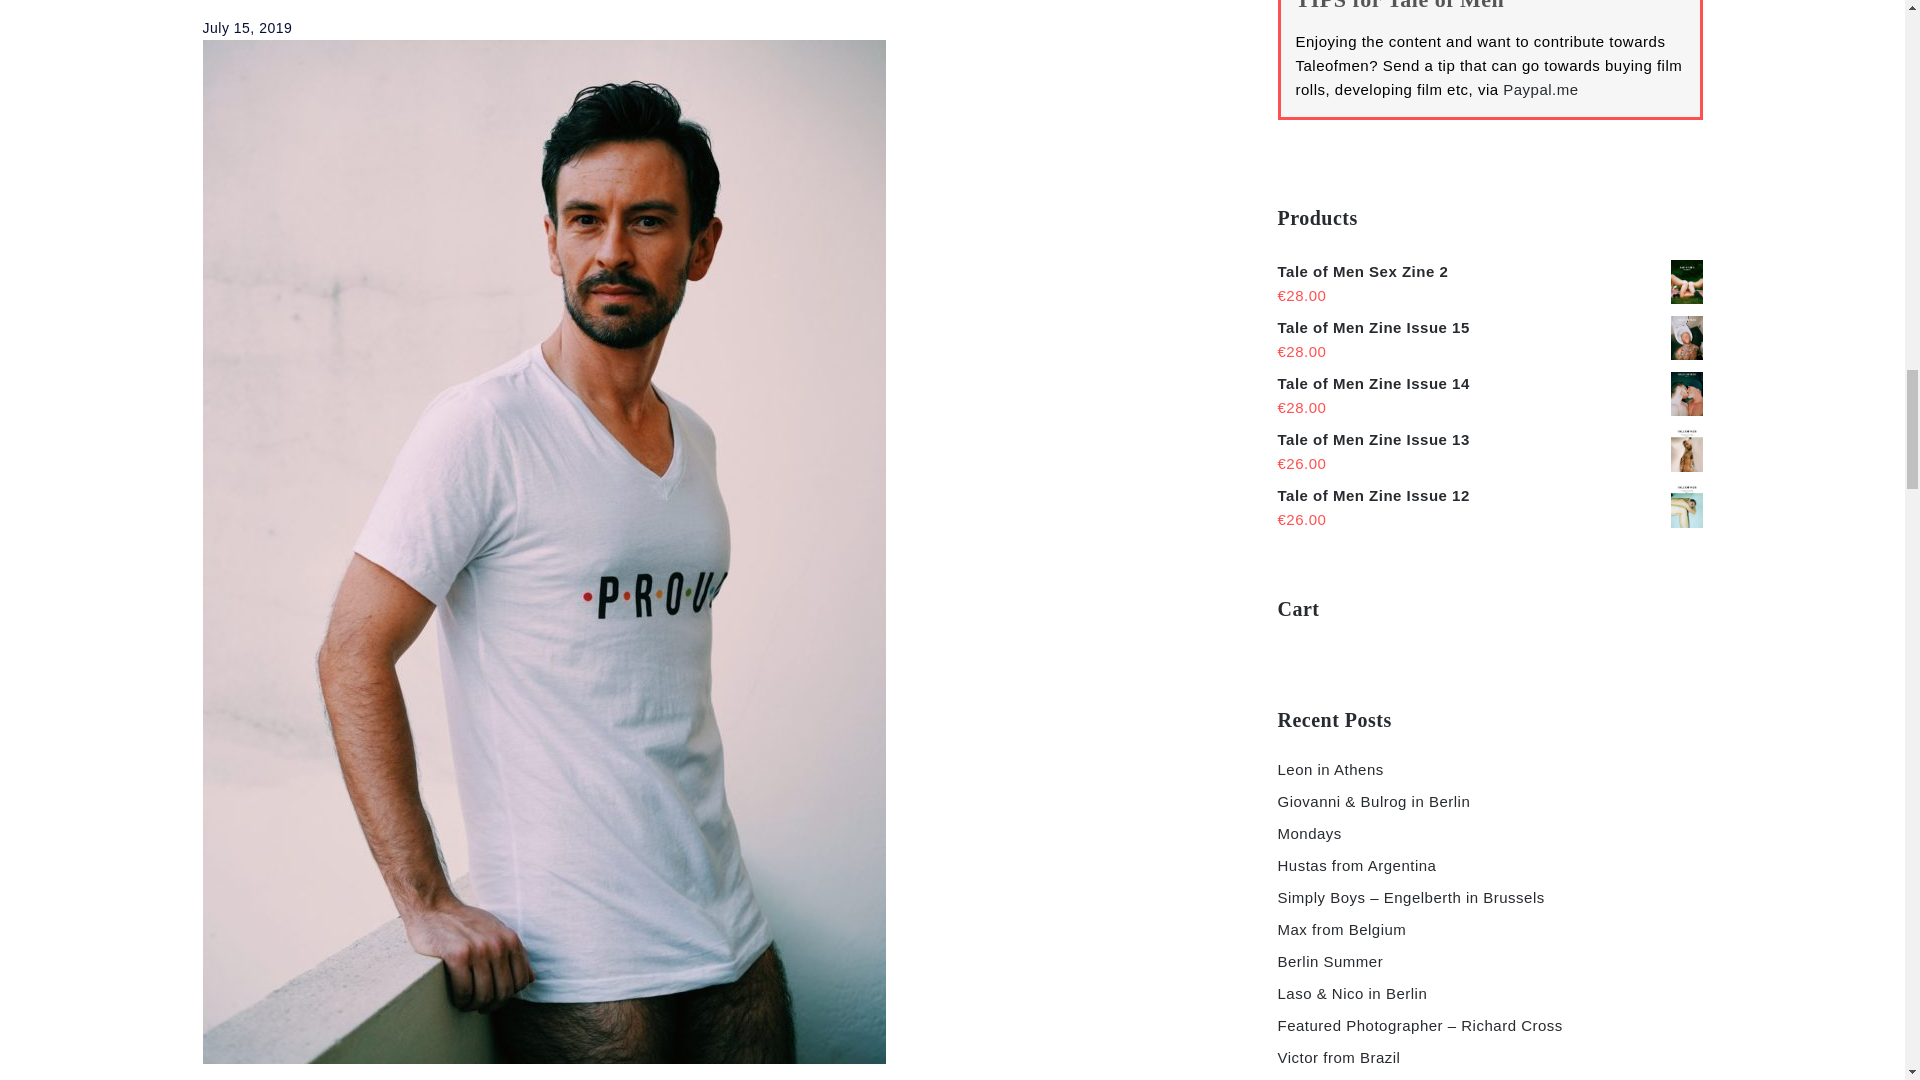  I want to click on Paypal.me, so click(1540, 90).